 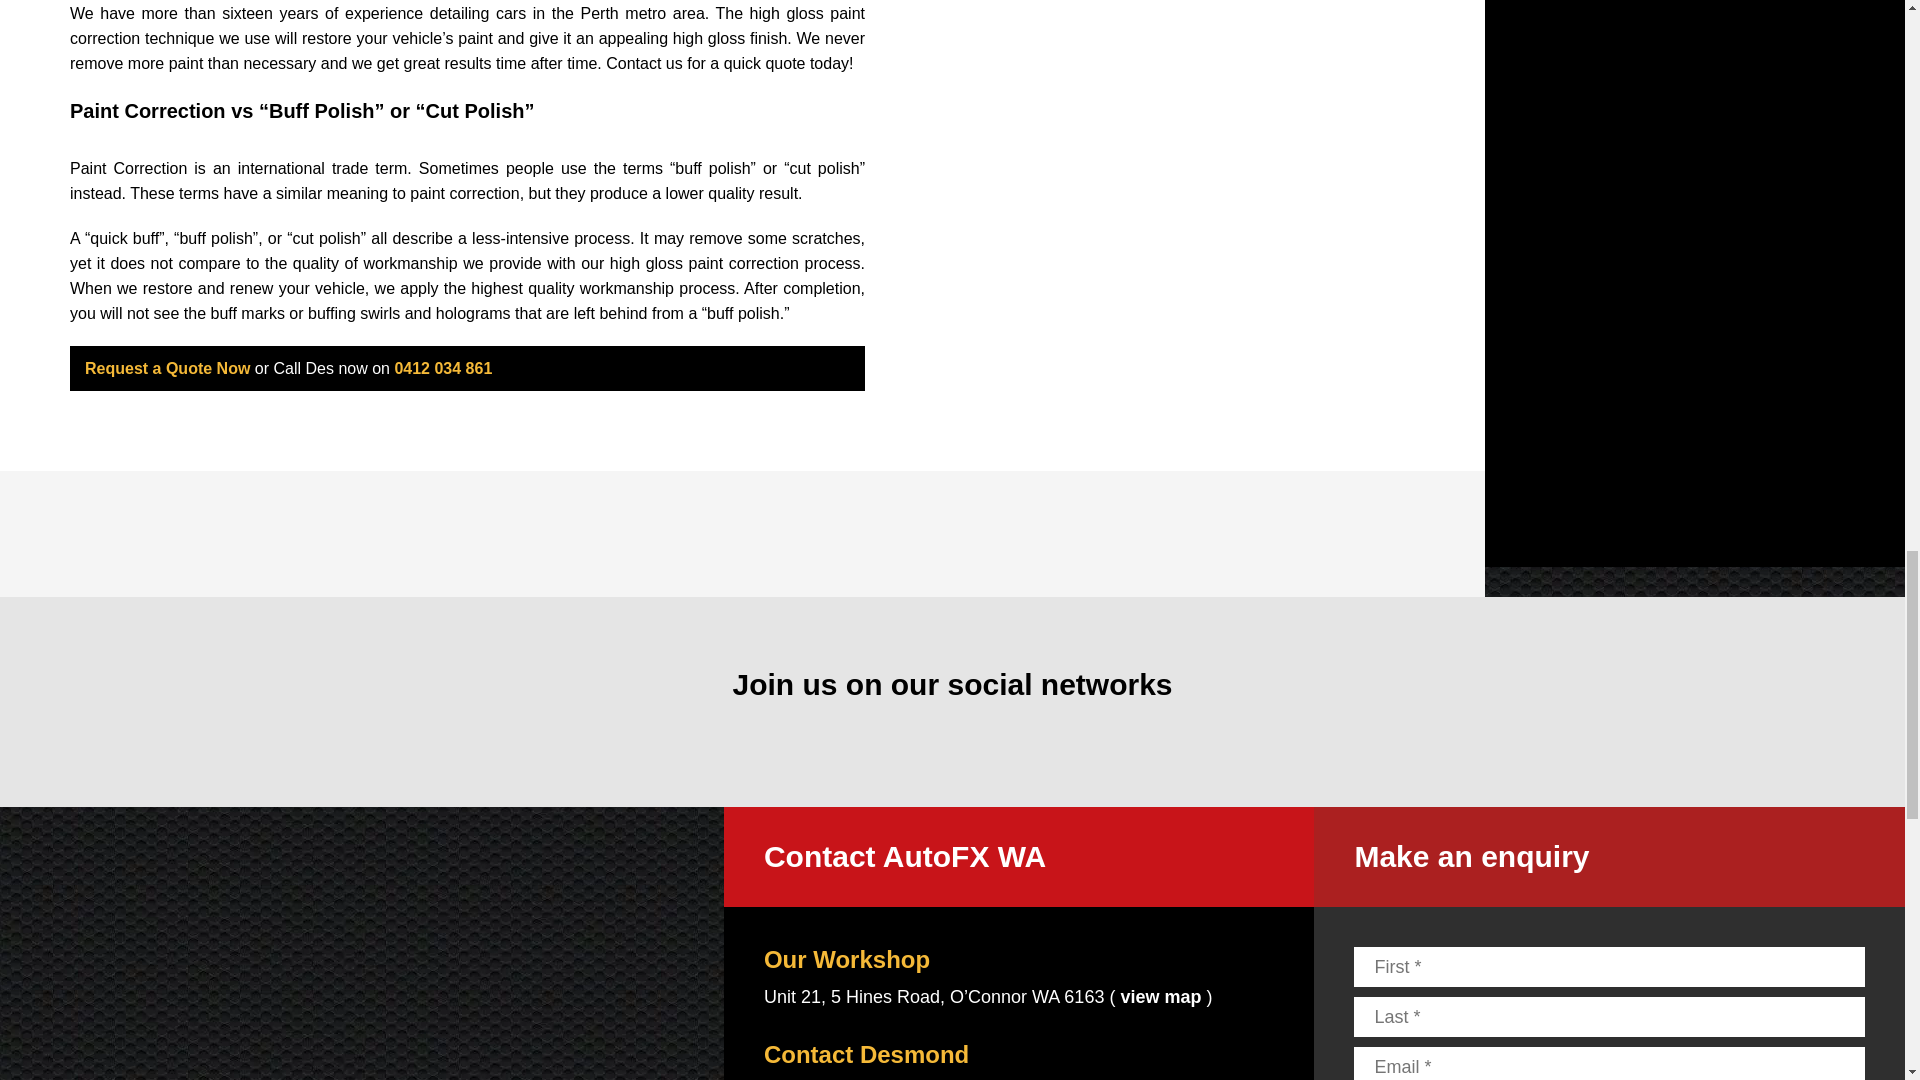 I want to click on view map on googlemap, so click(x=1160, y=996).